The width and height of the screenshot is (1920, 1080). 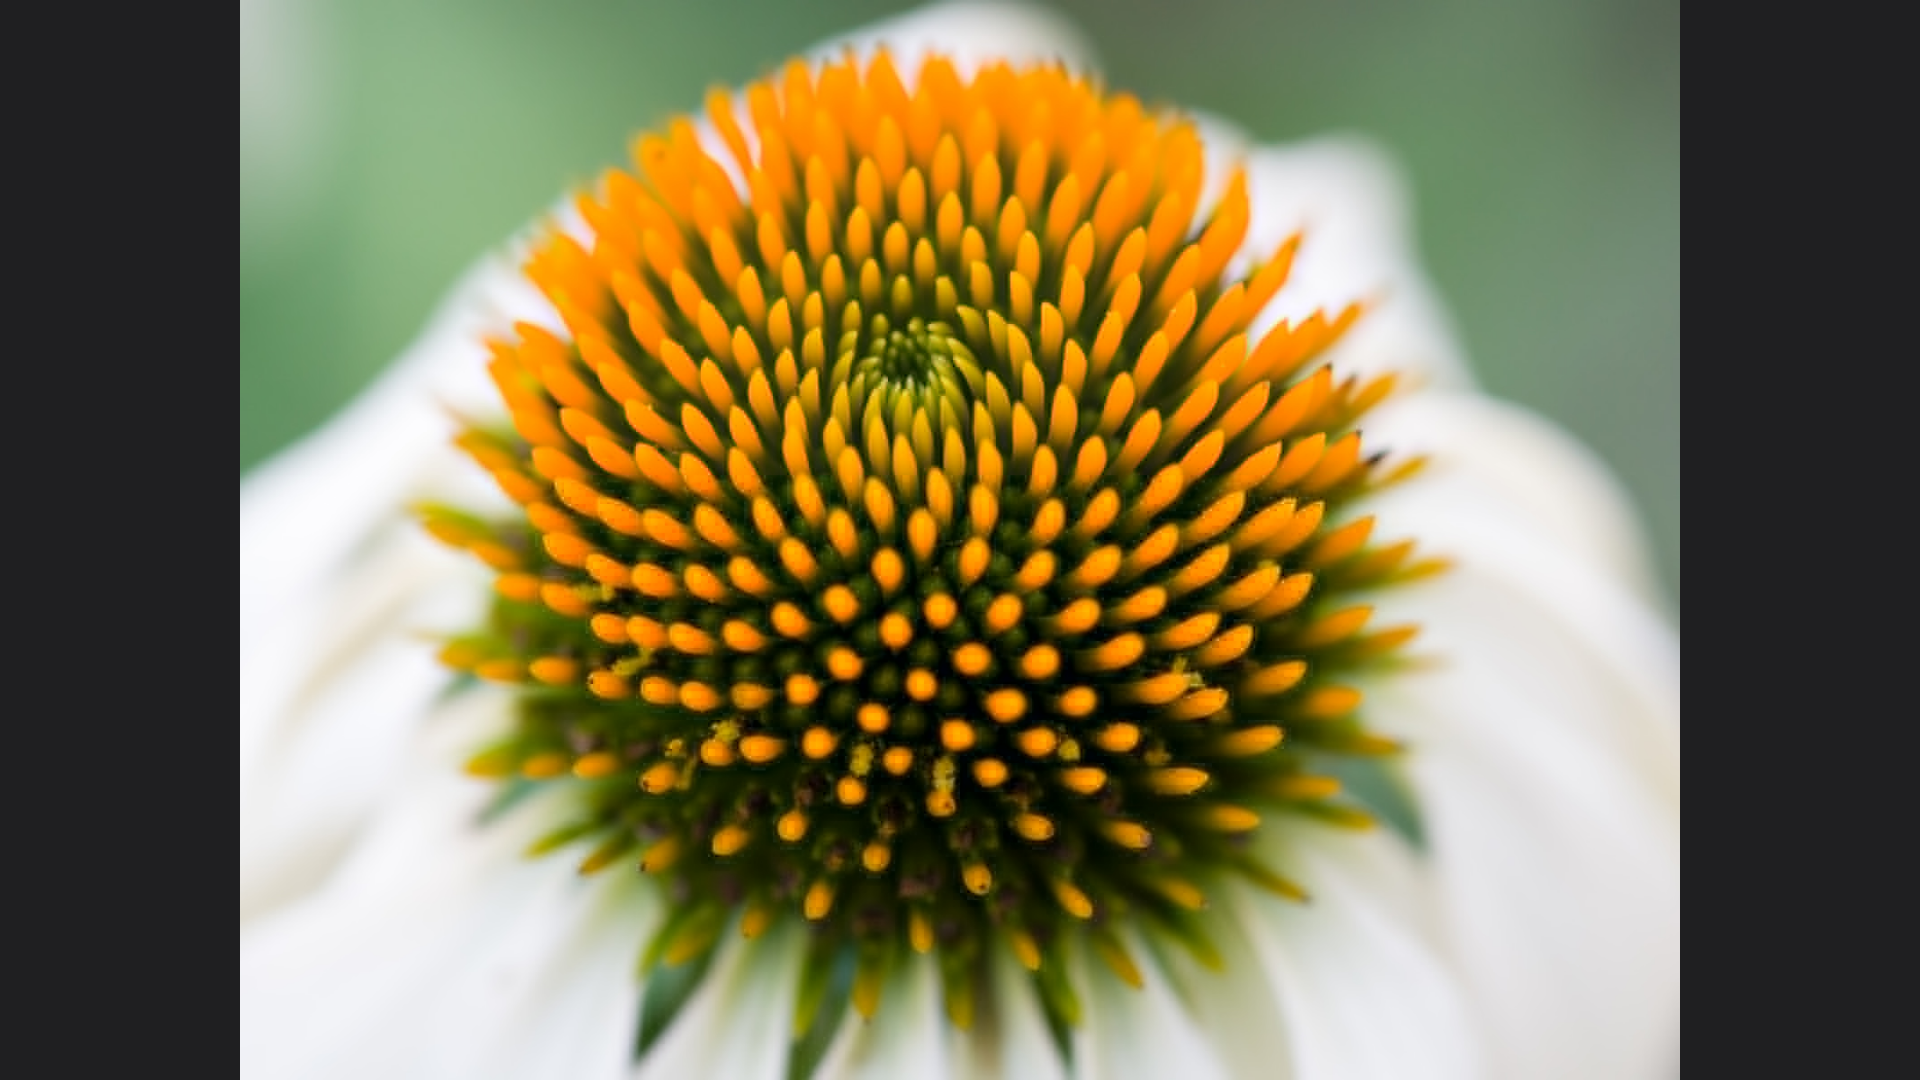 I want to click on Browse Photos, so click(x=246, y=581).